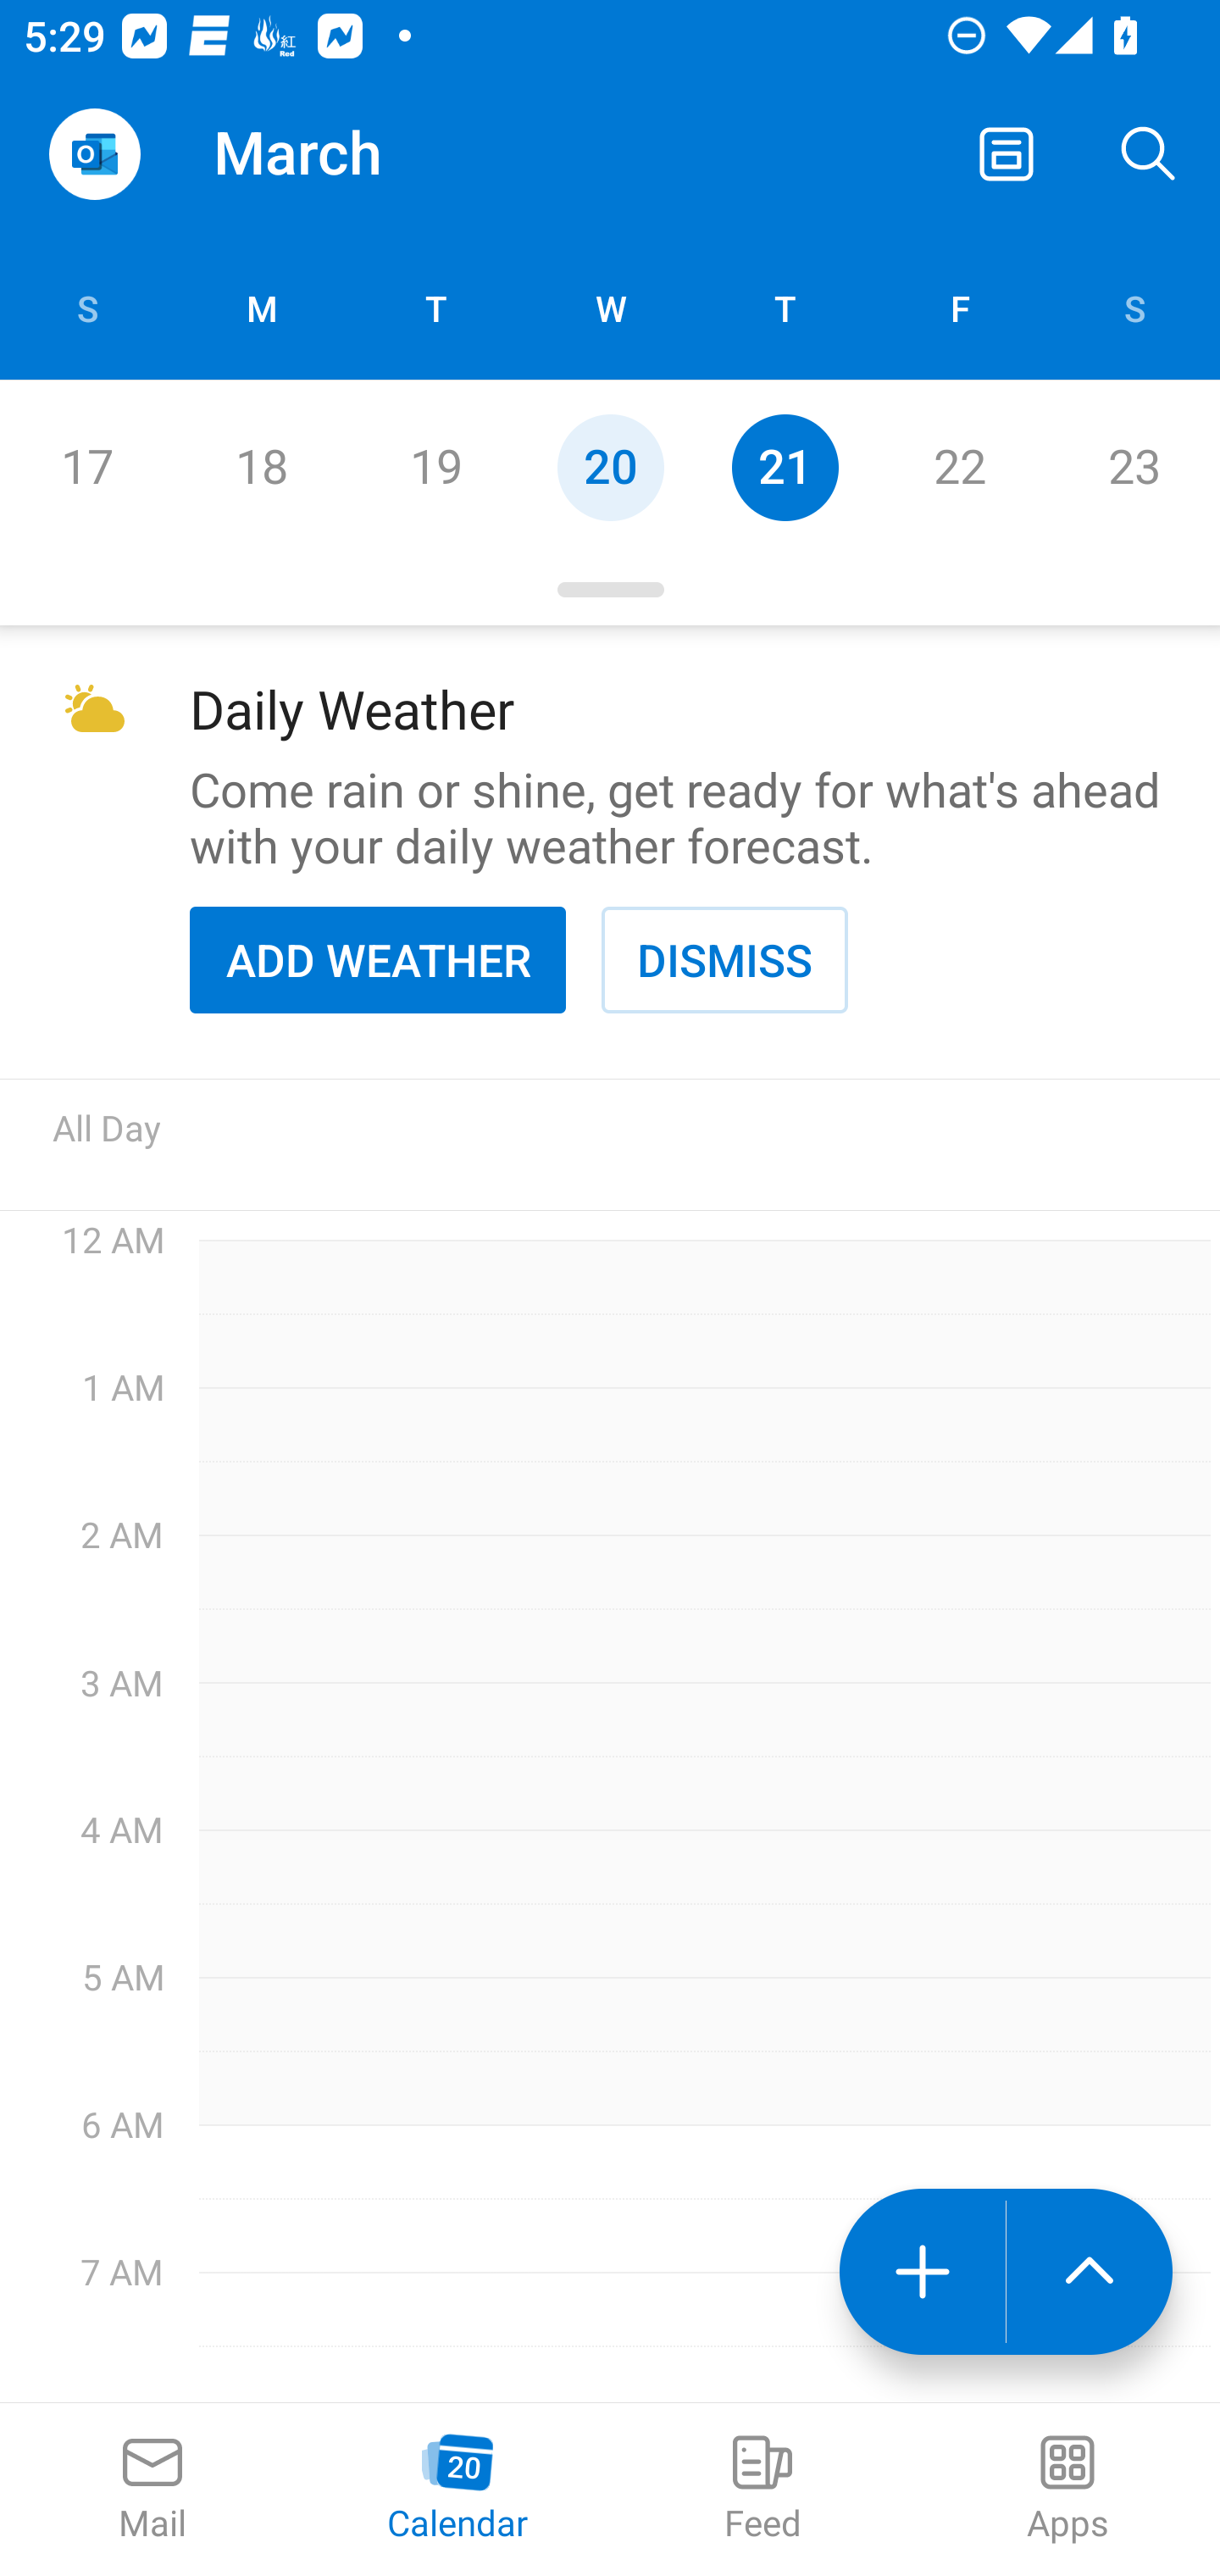 This screenshot has width=1220, height=2576. I want to click on DISMISS, so click(724, 959).